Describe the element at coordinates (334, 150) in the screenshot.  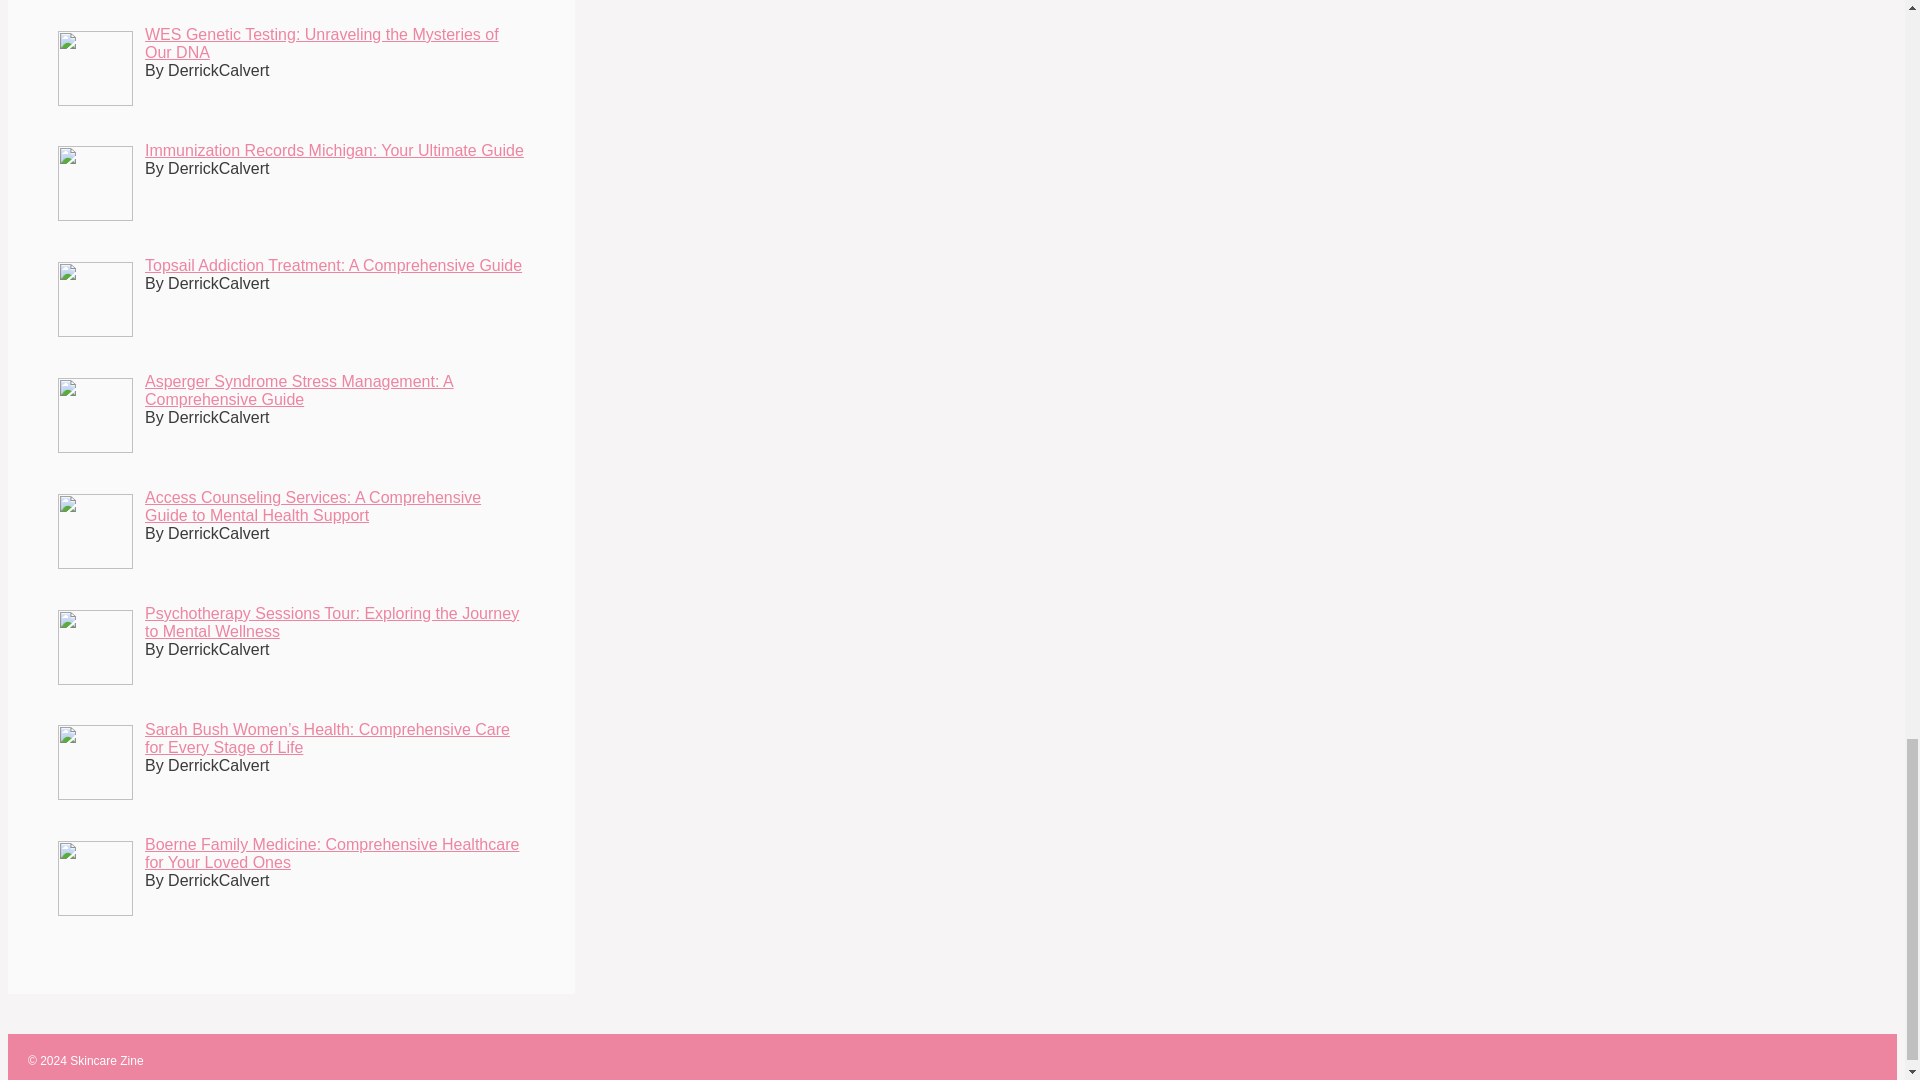
I see `Immunization Records Michigan: Your Ultimate Guide` at that location.